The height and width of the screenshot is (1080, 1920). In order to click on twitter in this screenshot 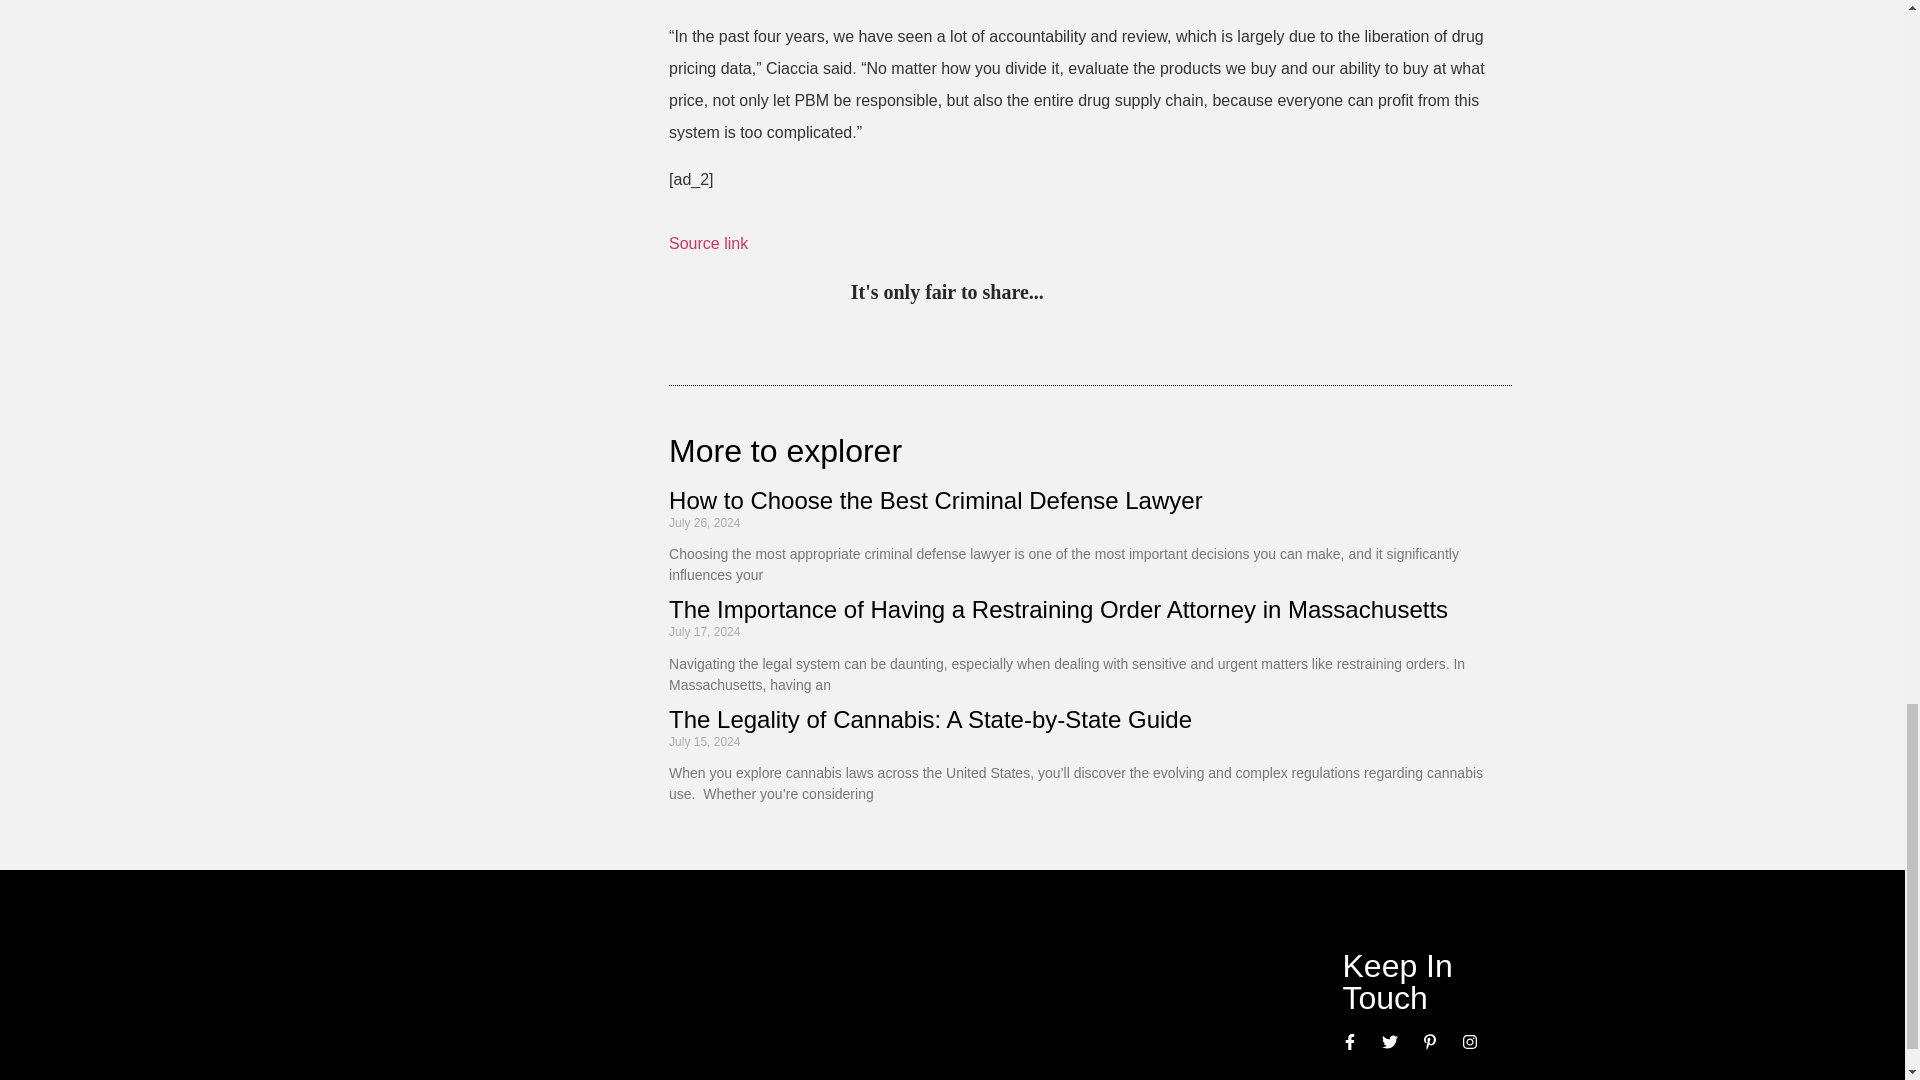, I will do `click(1104, 294)`.